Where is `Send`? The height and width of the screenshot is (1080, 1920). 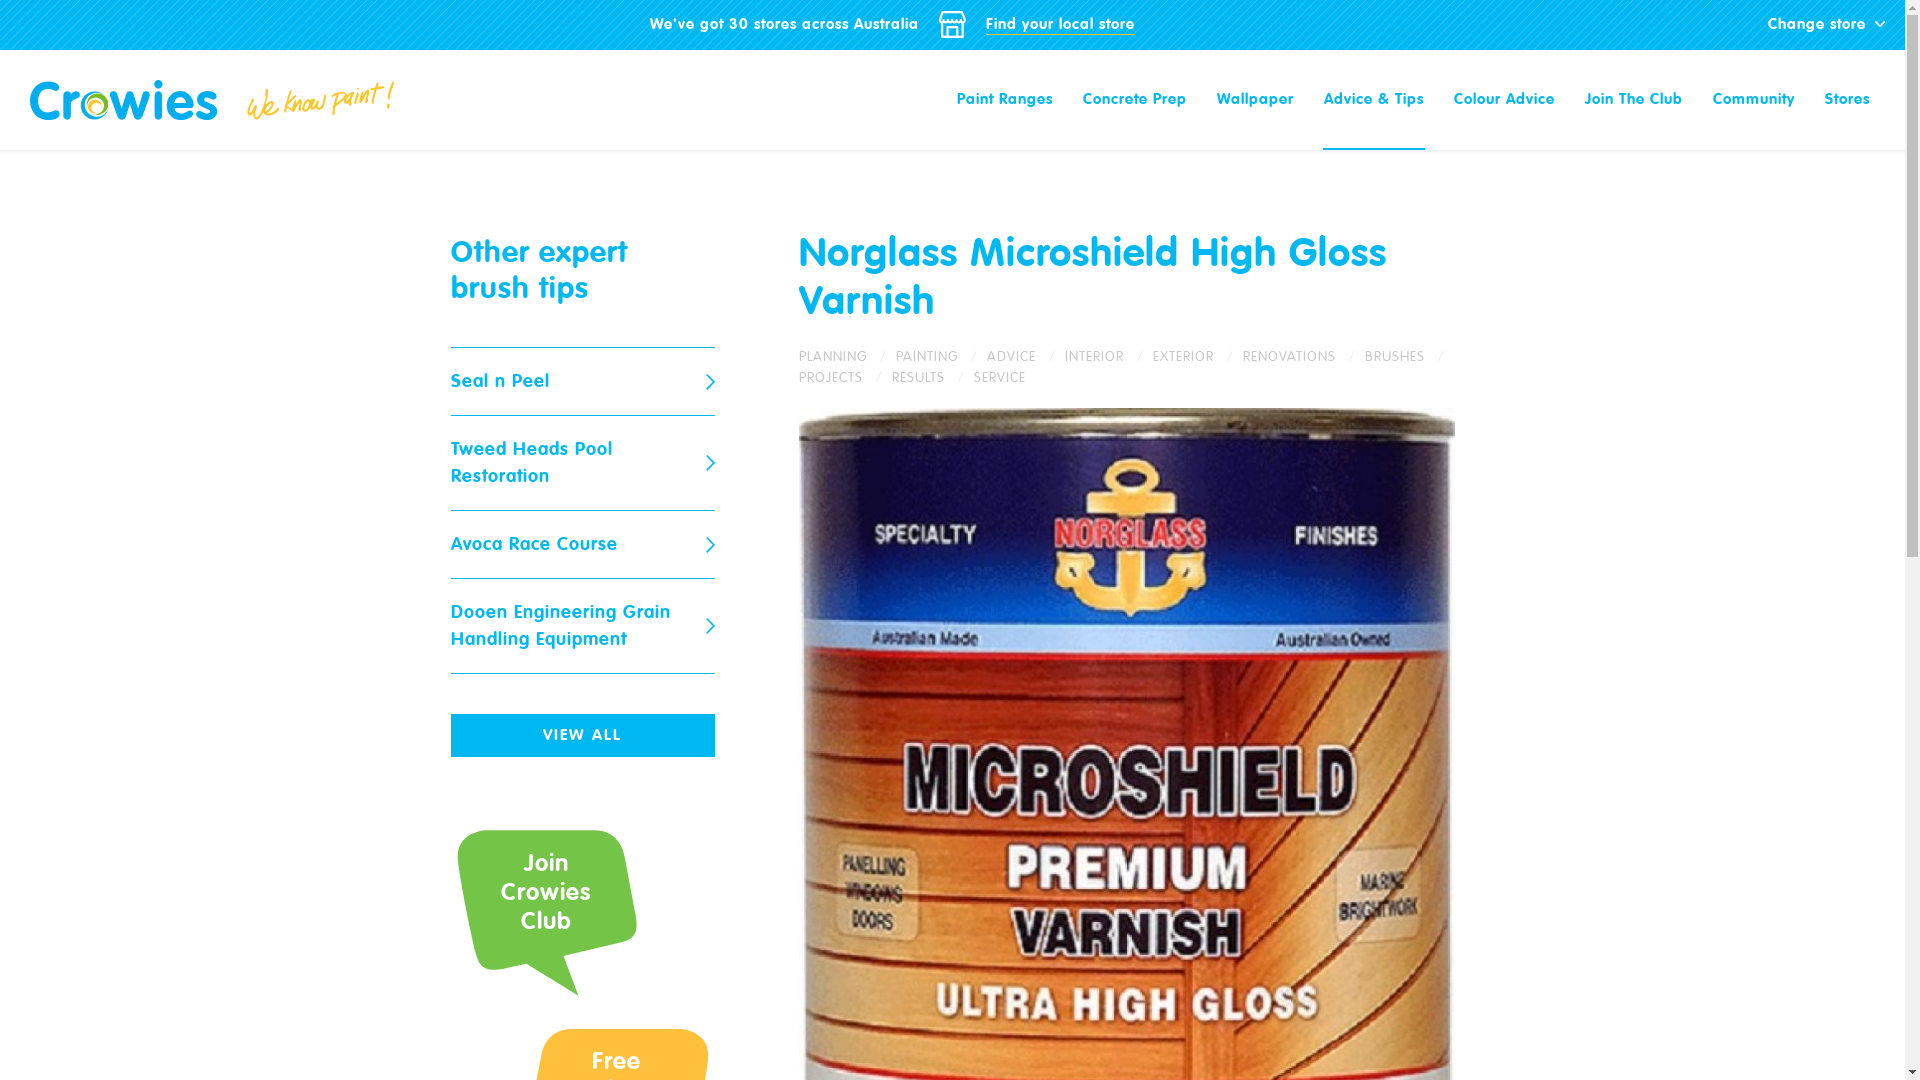
Send is located at coordinates (680, 802).